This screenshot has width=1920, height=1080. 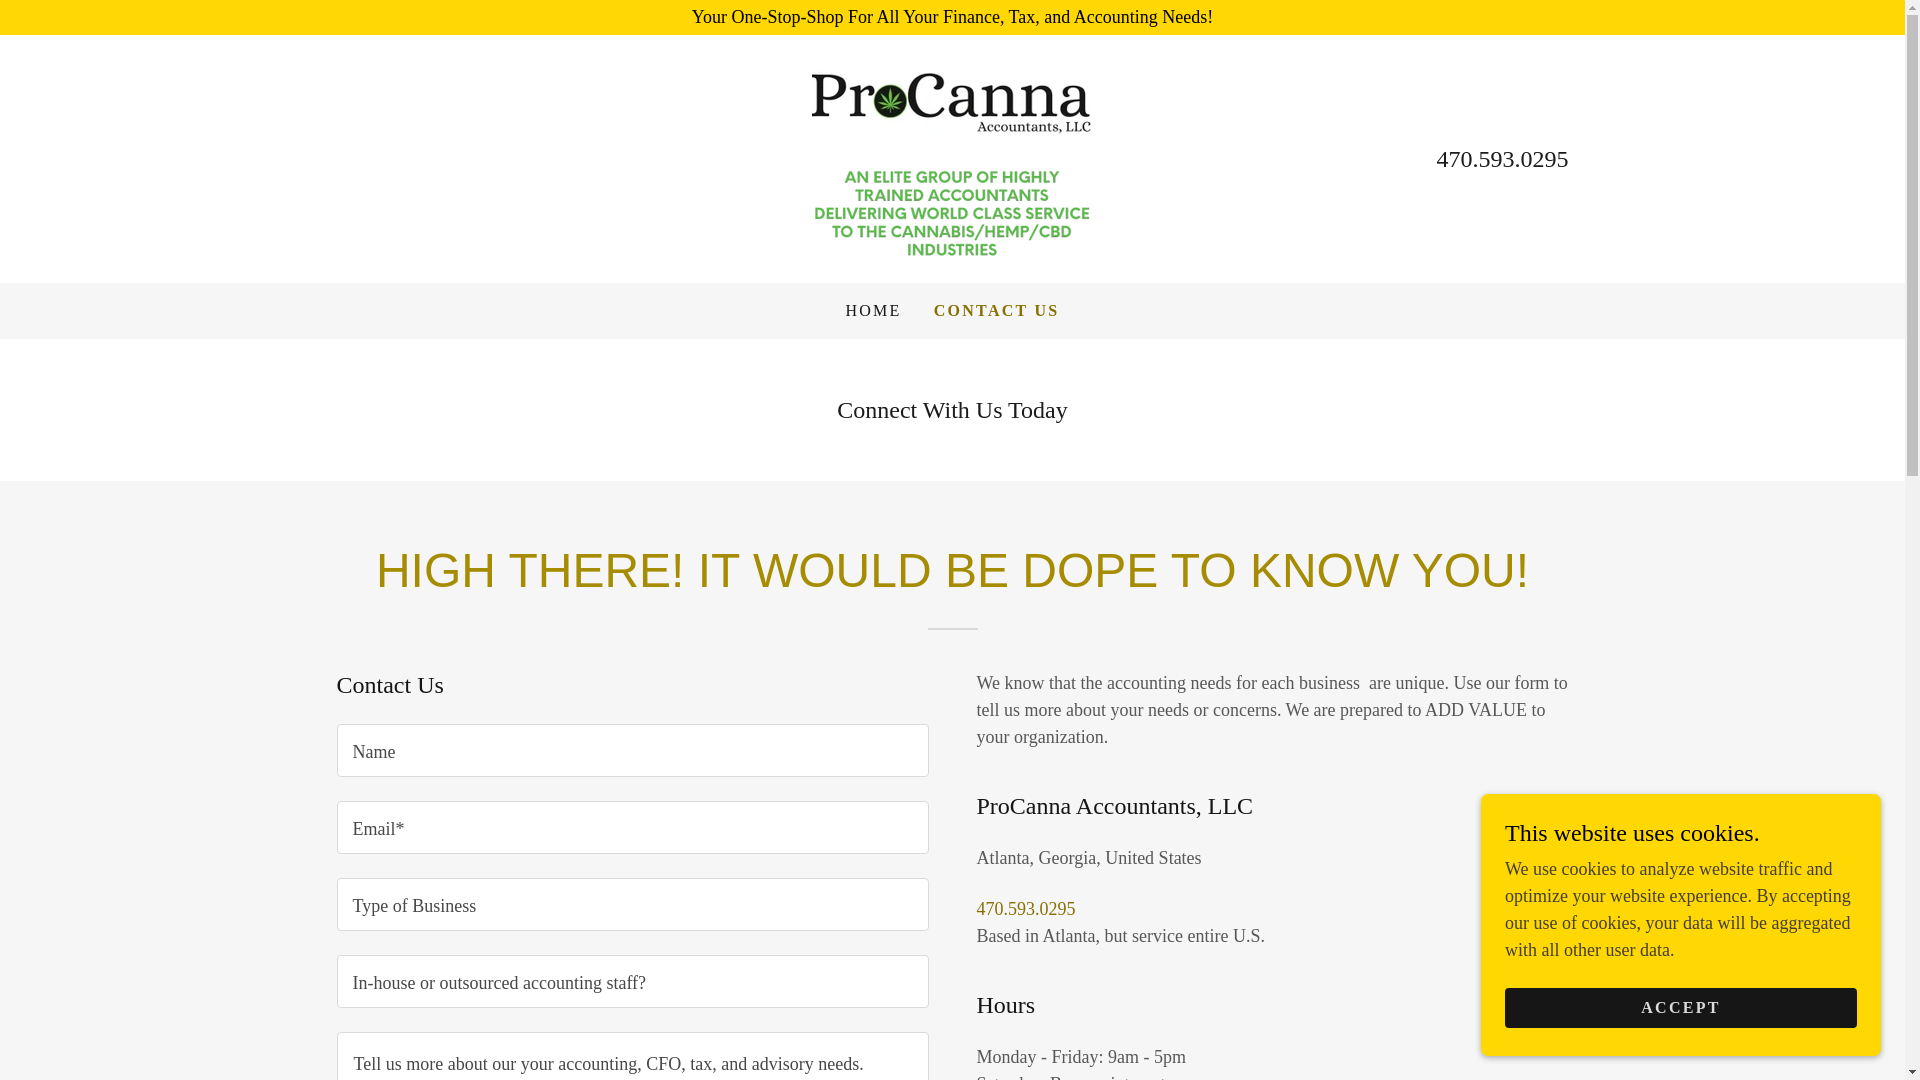 I want to click on ACCEPT, so click(x=1680, y=1008).